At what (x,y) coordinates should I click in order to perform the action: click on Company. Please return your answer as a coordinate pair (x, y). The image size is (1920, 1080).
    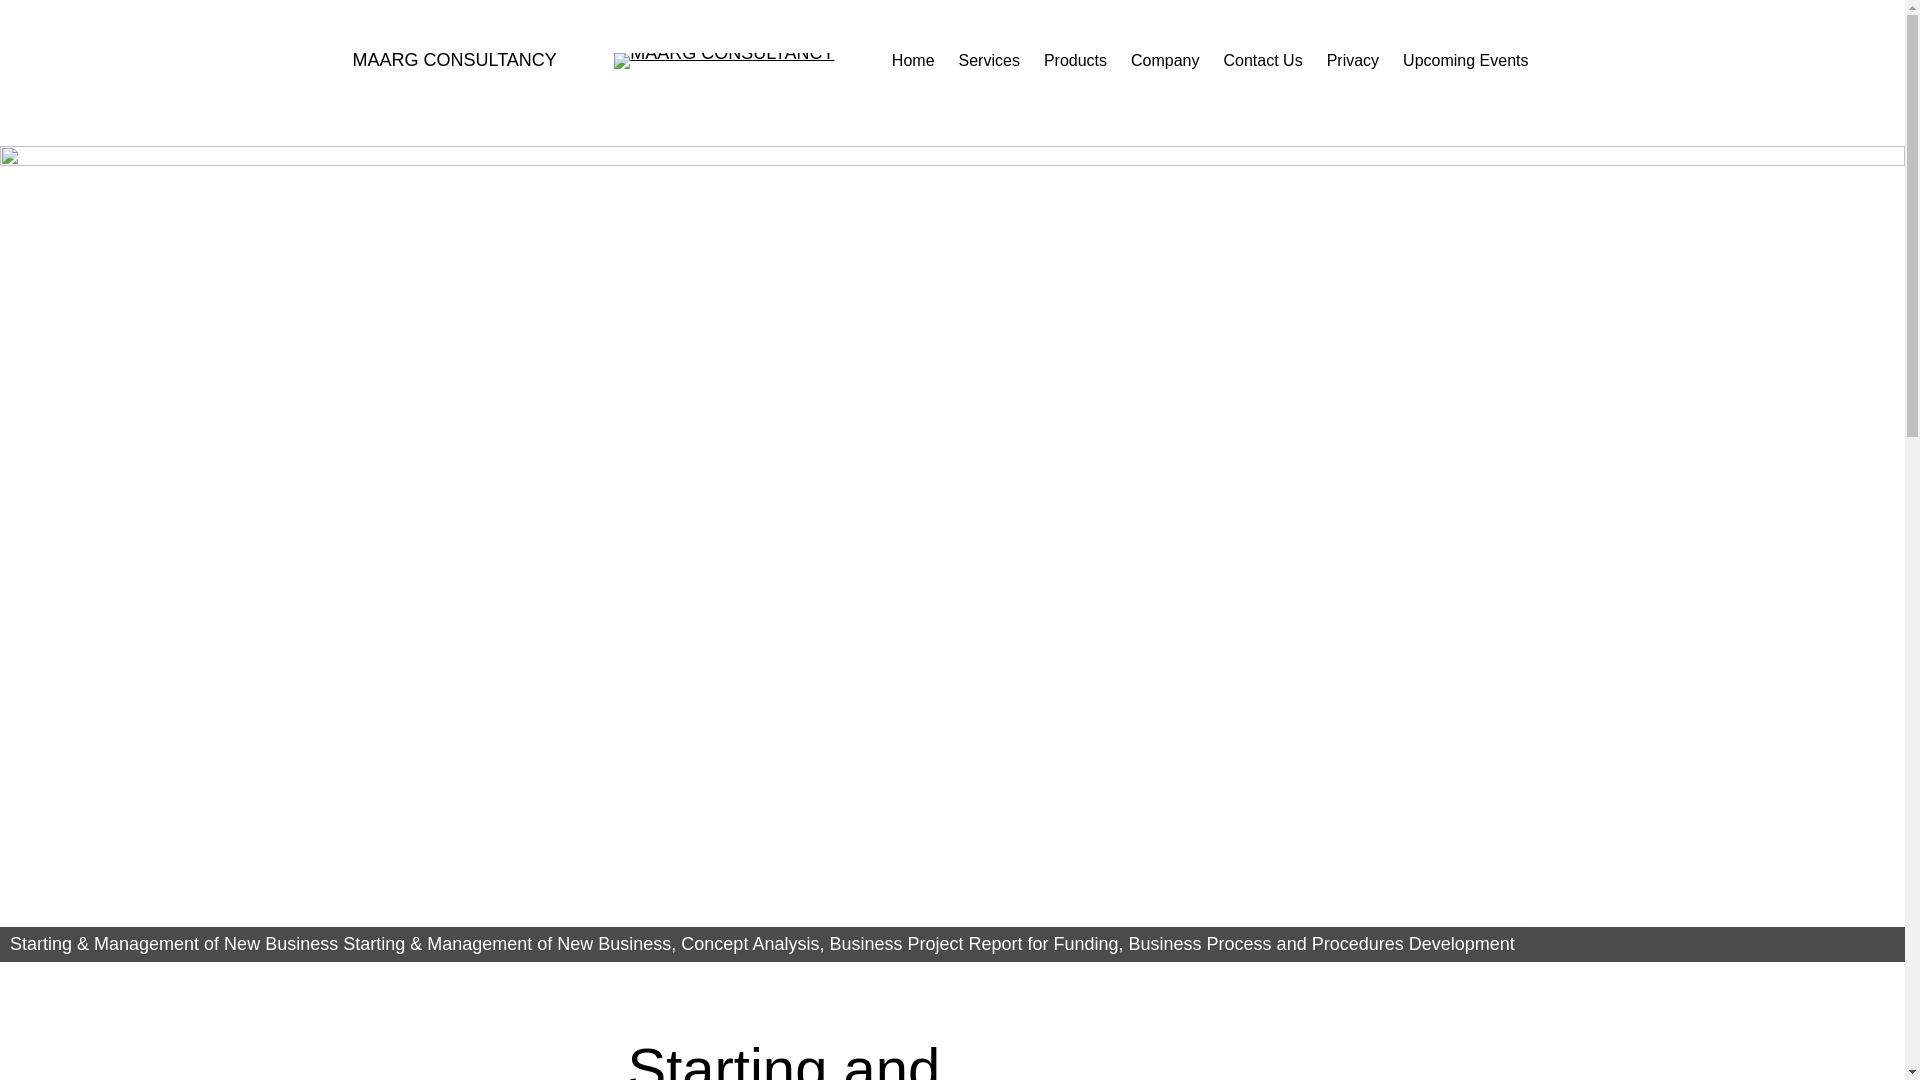
    Looking at the image, I should click on (1165, 61).